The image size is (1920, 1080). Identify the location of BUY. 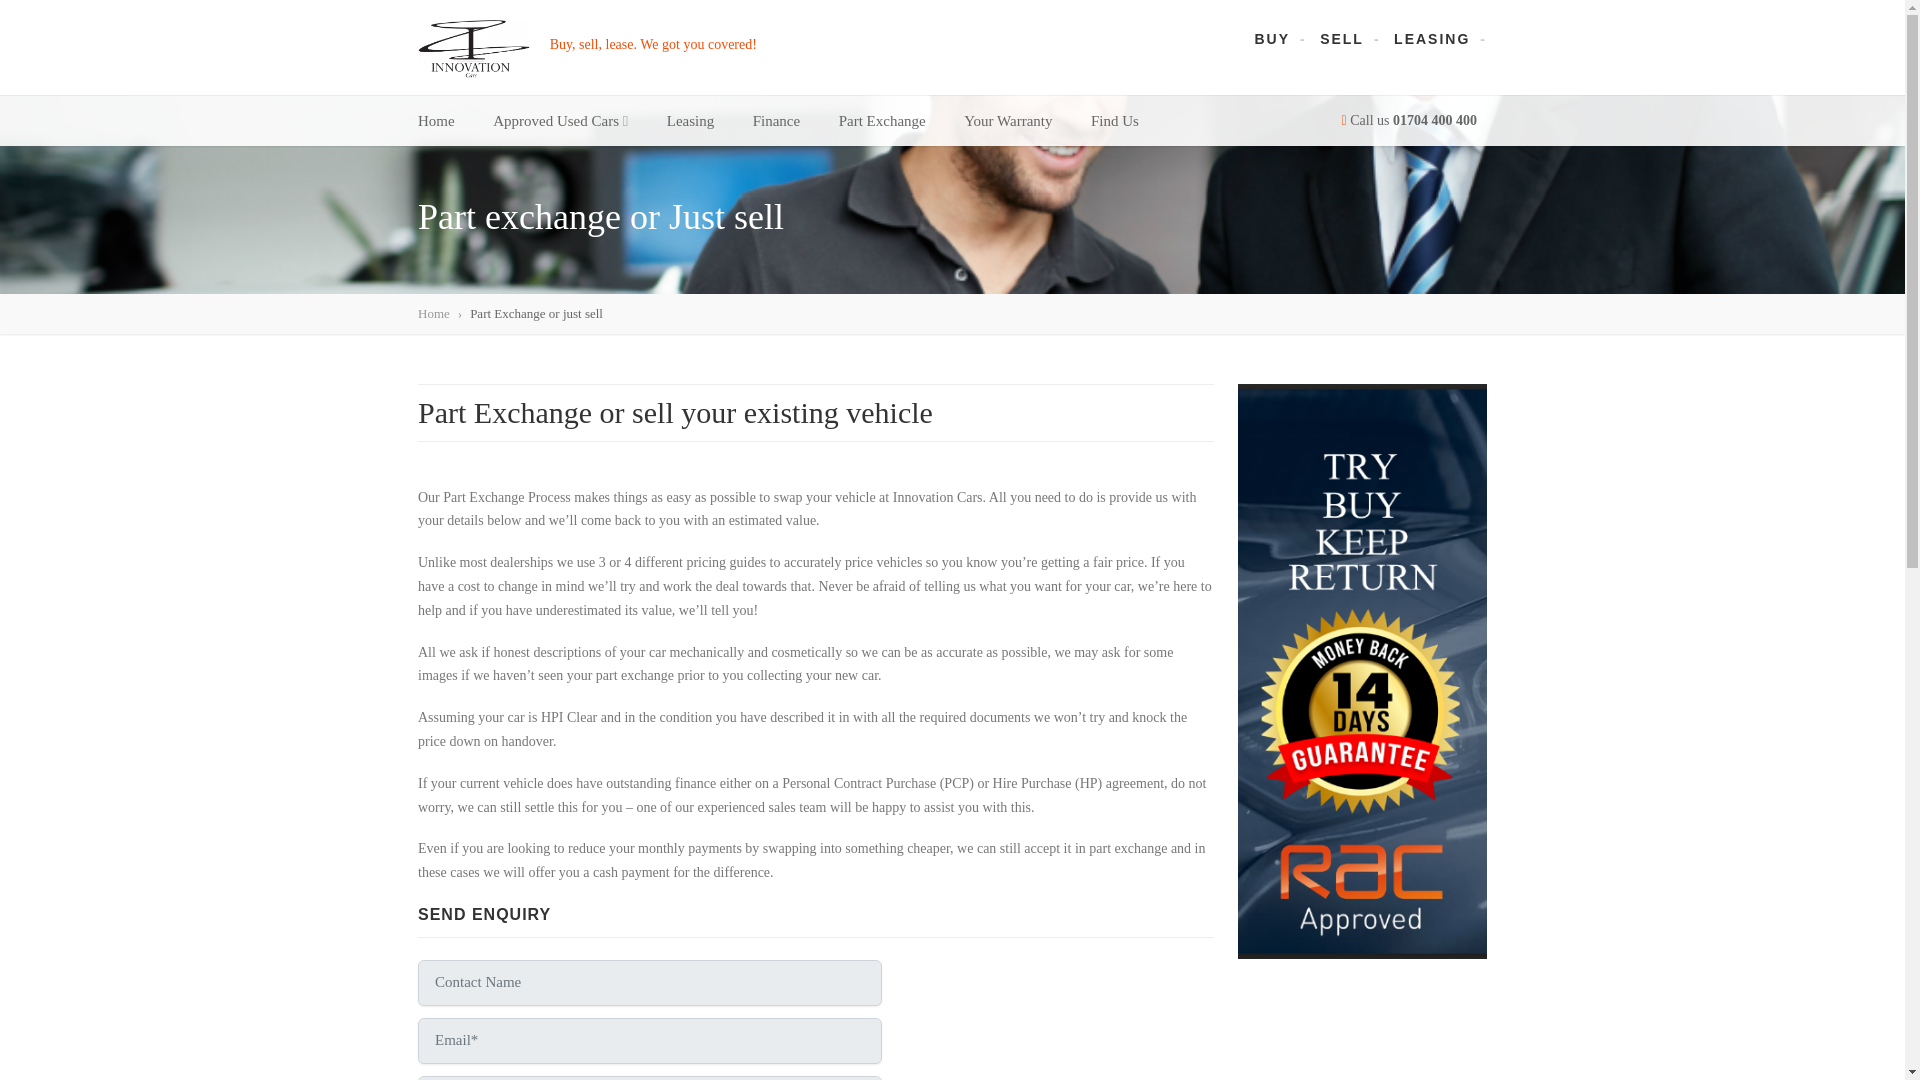
(1272, 39).